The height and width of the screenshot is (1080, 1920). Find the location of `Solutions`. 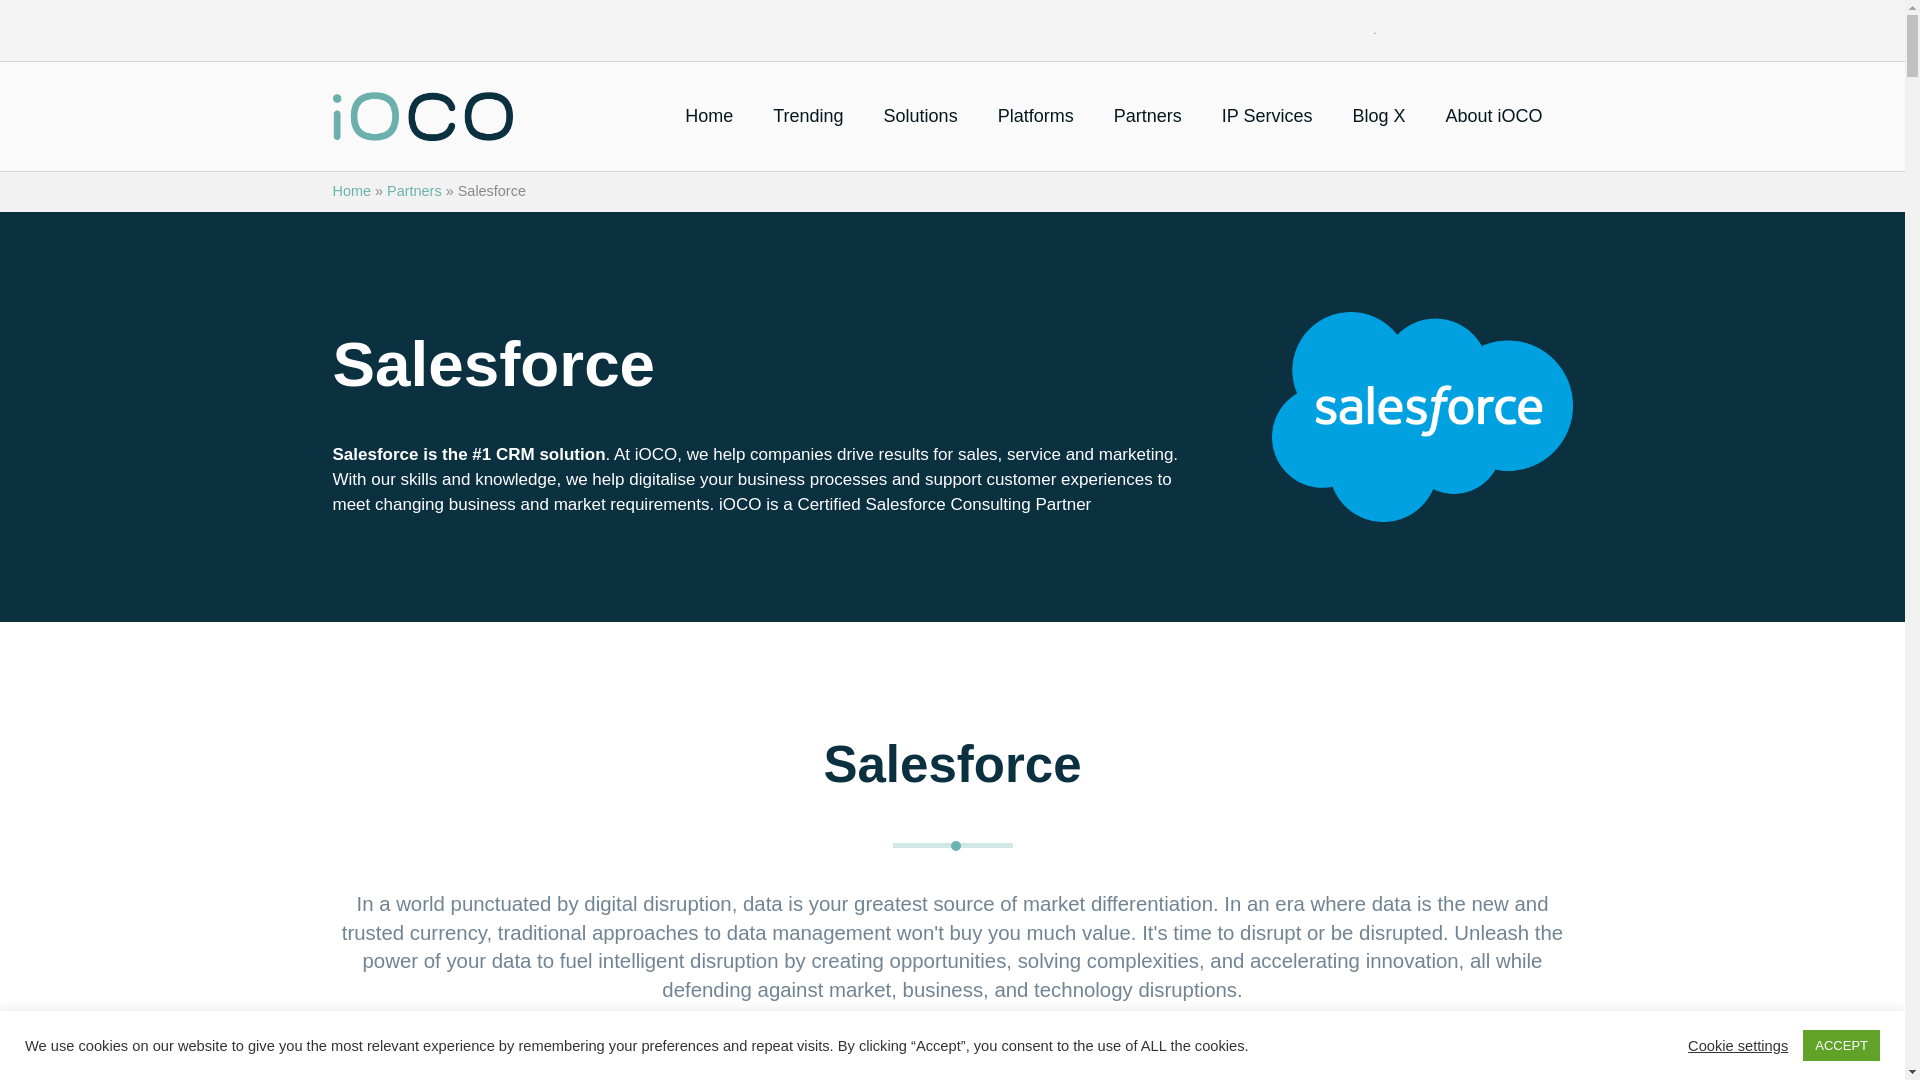

Solutions is located at coordinates (920, 116).